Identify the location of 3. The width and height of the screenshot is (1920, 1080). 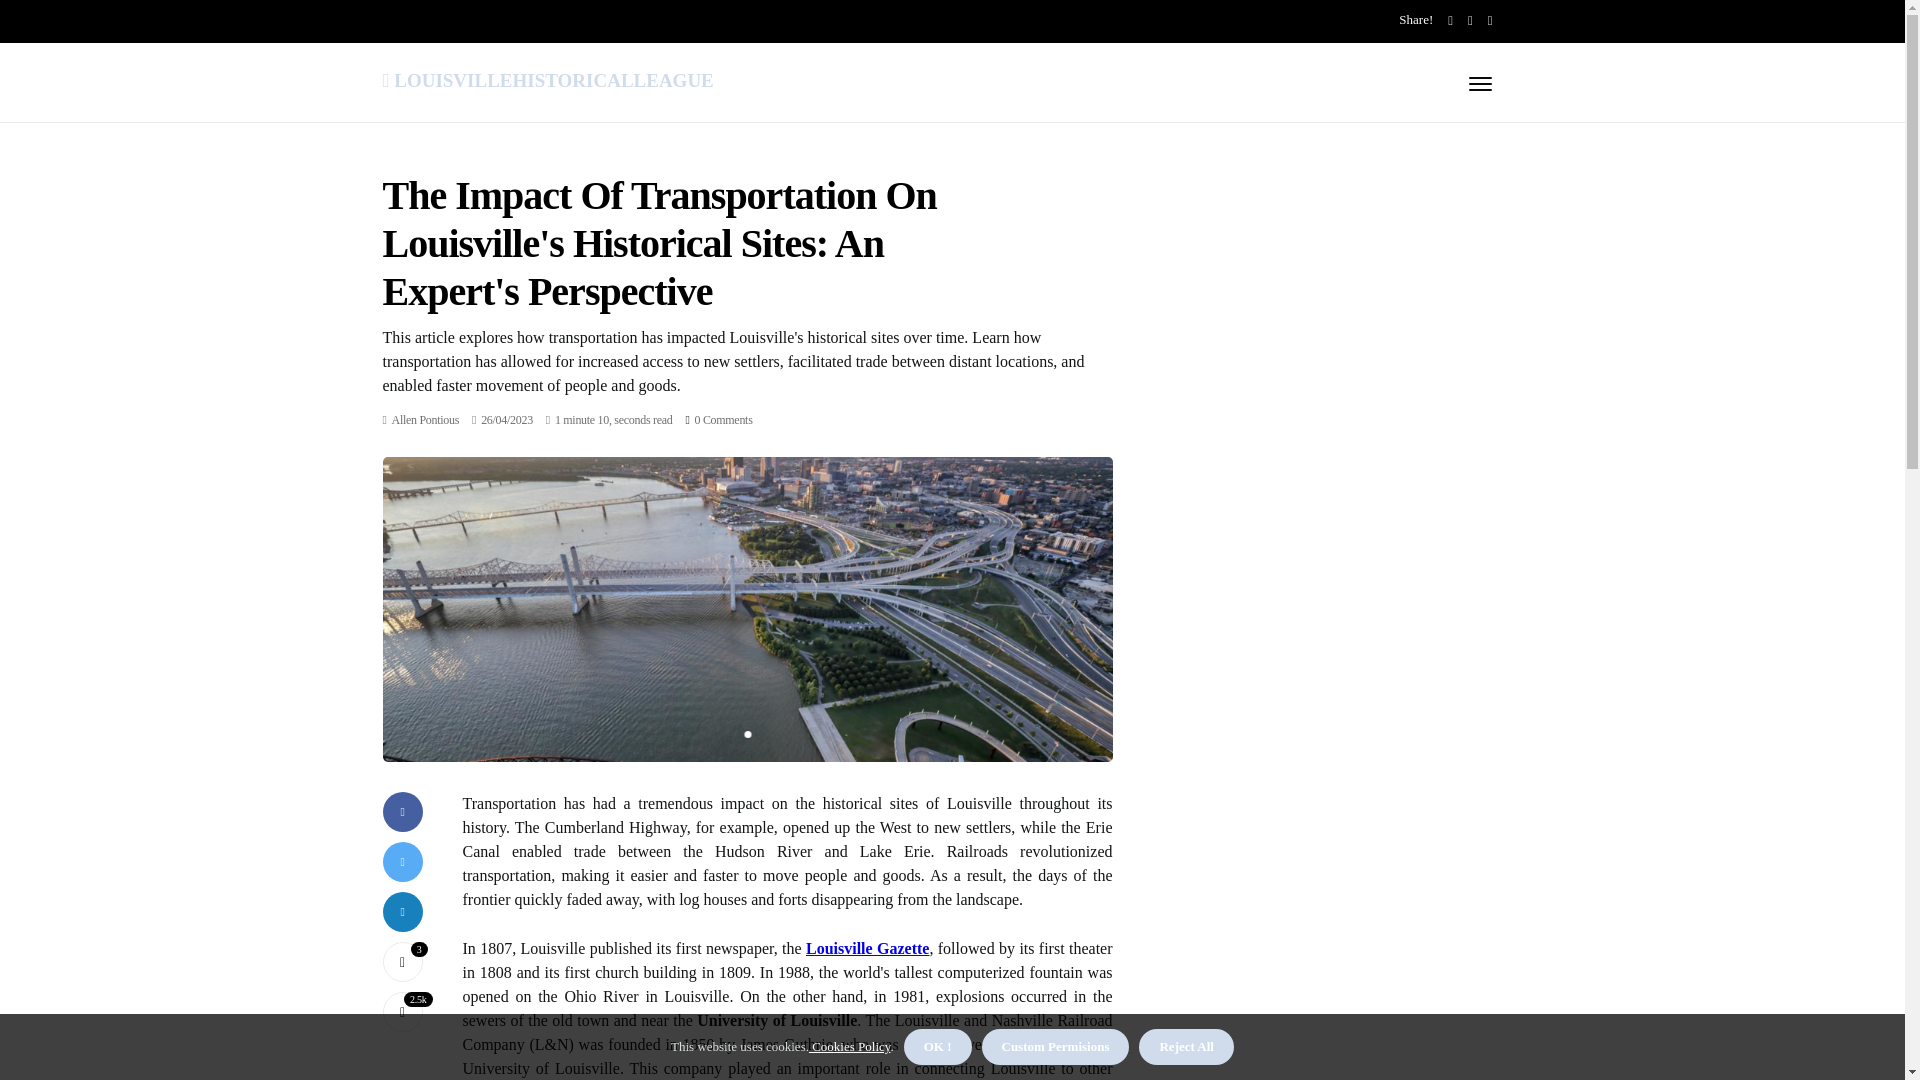
(402, 961).